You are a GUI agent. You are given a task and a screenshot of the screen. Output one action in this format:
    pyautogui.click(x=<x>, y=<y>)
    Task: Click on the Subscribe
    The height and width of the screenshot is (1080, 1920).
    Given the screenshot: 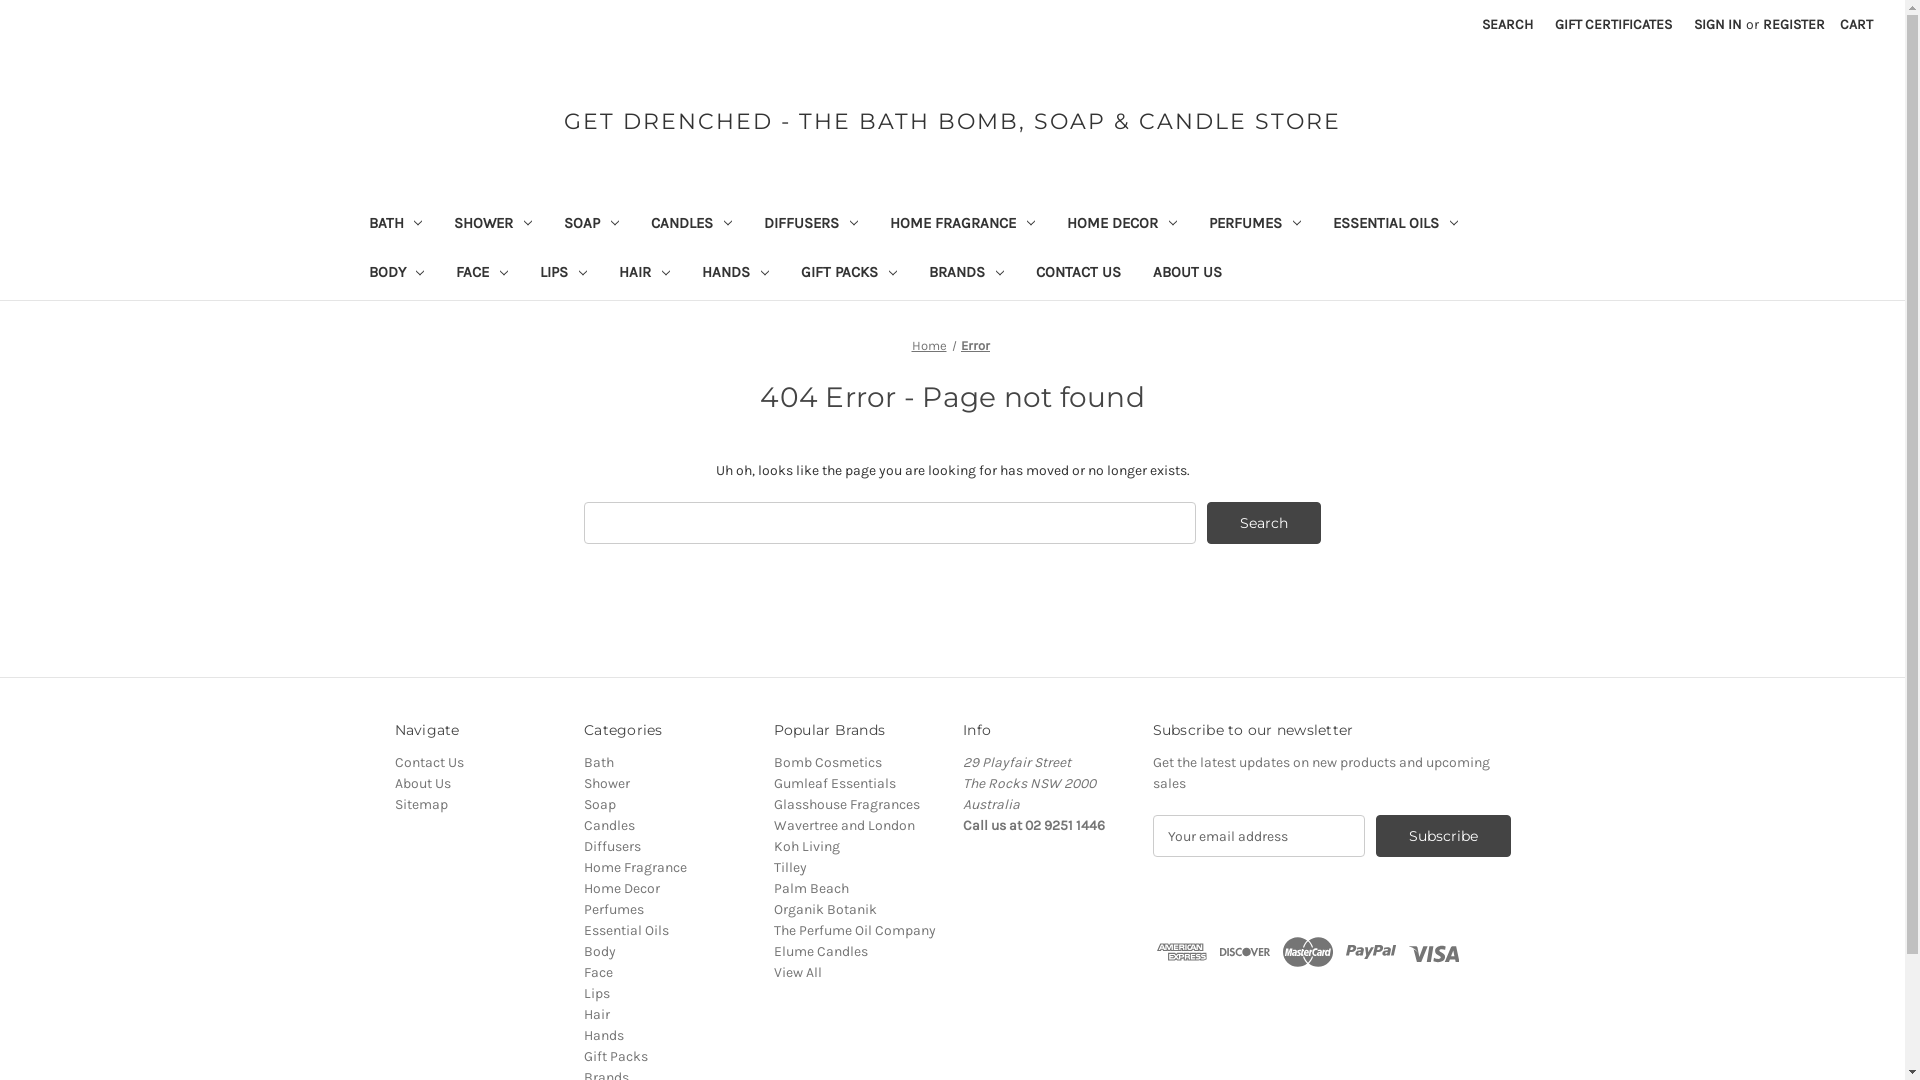 What is the action you would take?
    pyautogui.click(x=1444, y=836)
    